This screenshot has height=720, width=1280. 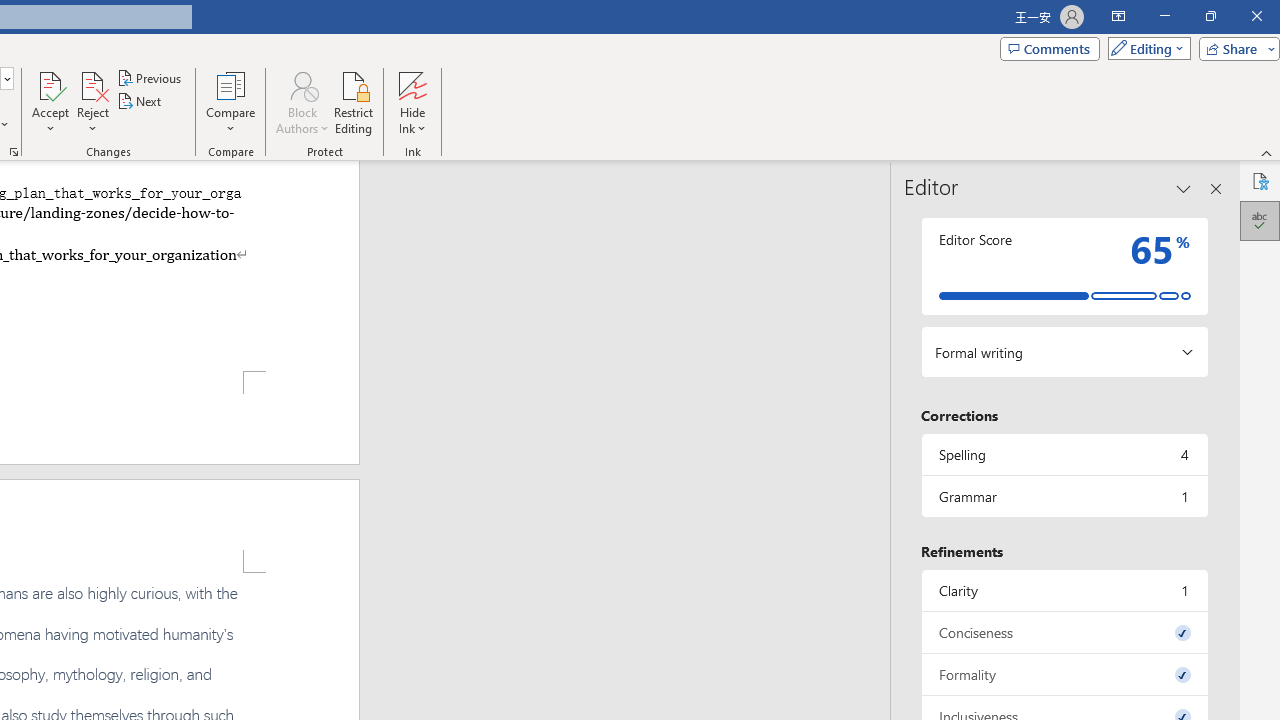 What do you see at coordinates (14, 152) in the screenshot?
I see `Change Tracking Options...` at bounding box center [14, 152].